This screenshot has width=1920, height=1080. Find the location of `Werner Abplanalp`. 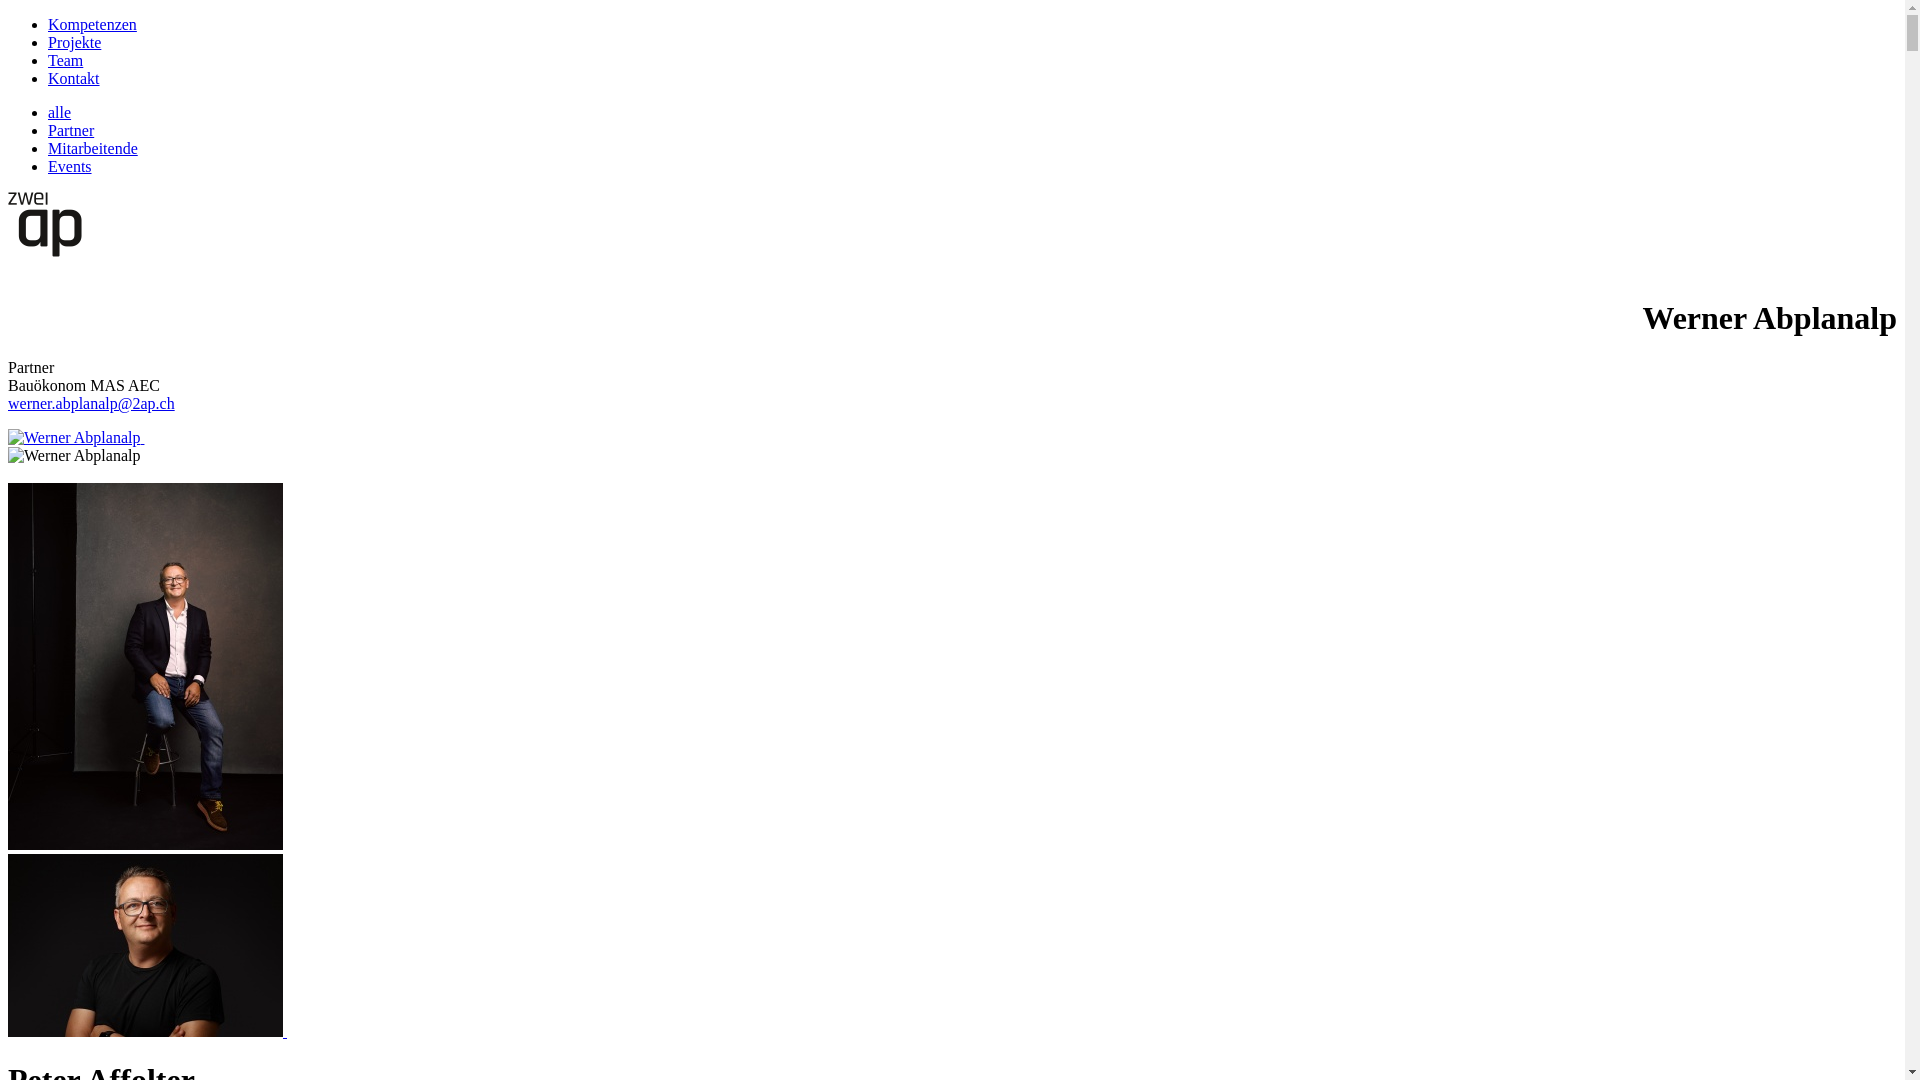

Werner Abplanalp is located at coordinates (74, 456).